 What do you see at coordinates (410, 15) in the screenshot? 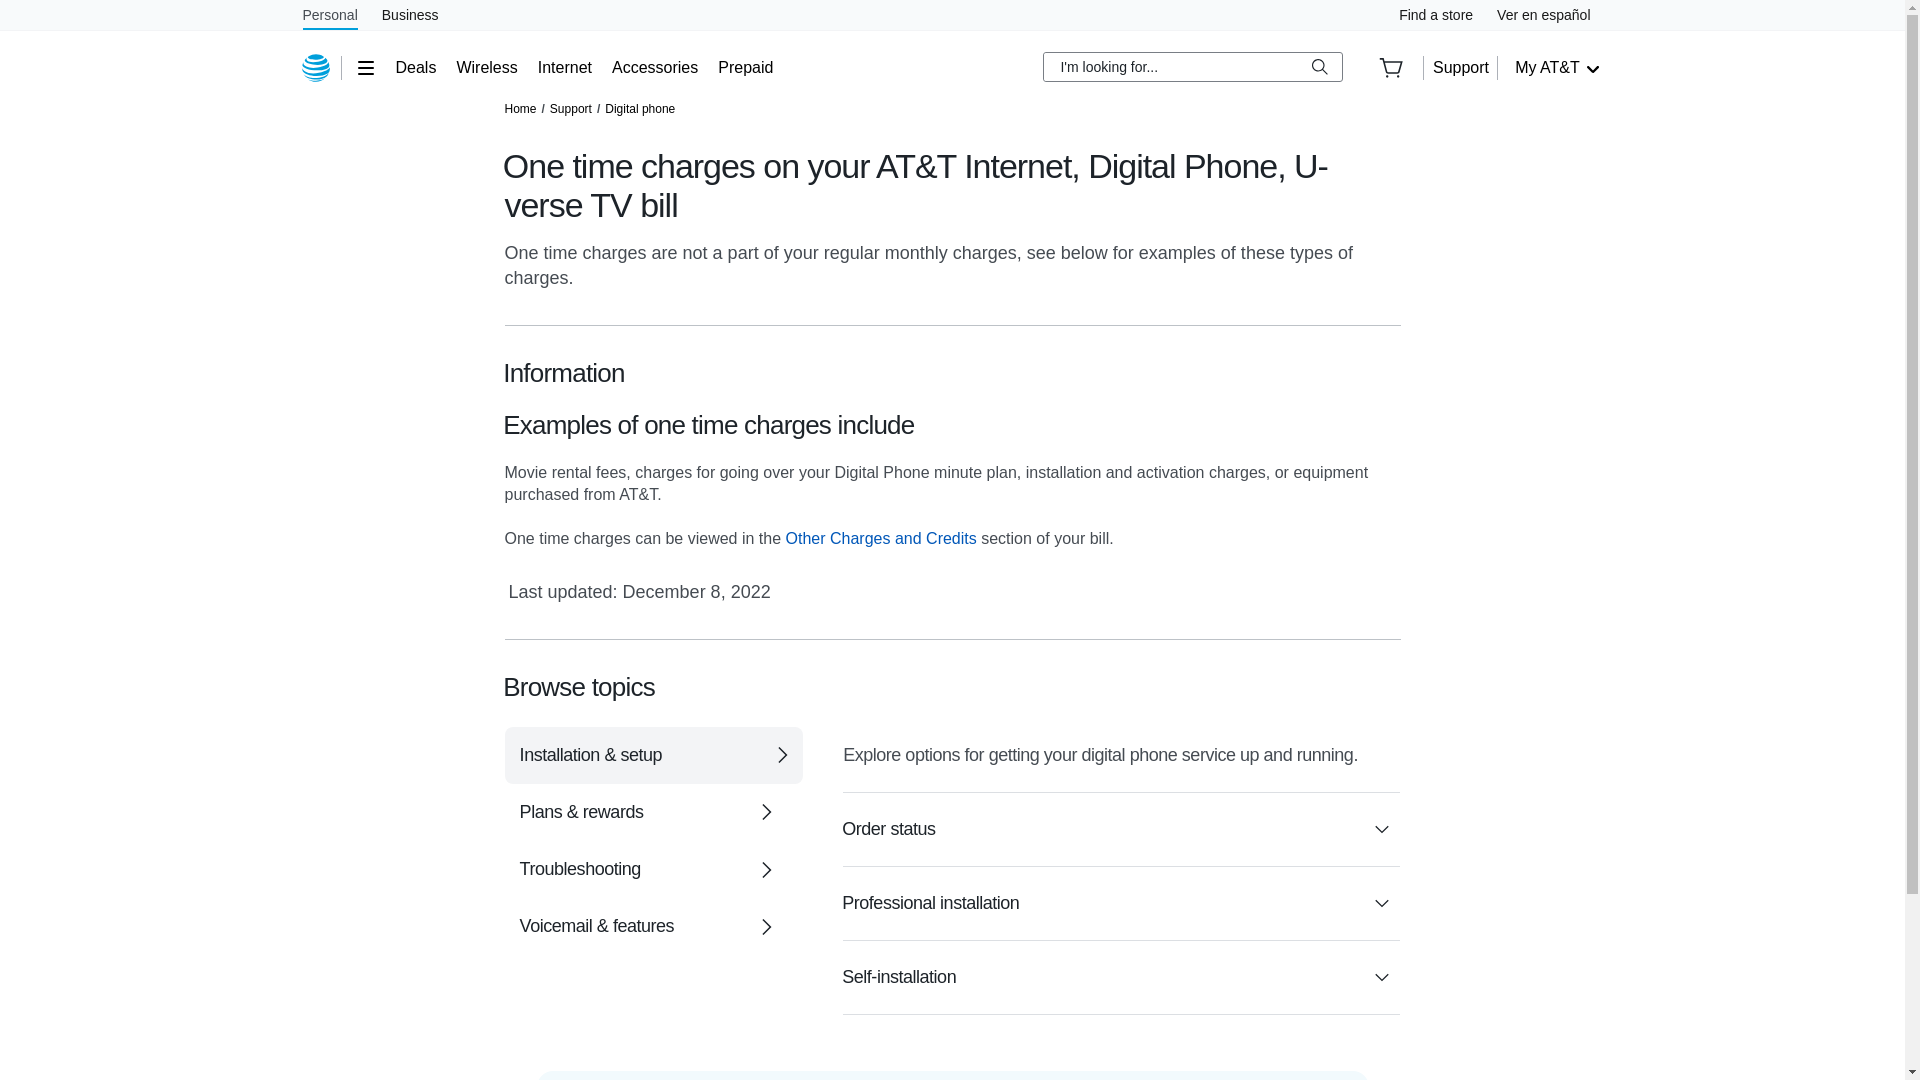
I see `Business` at bounding box center [410, 15].